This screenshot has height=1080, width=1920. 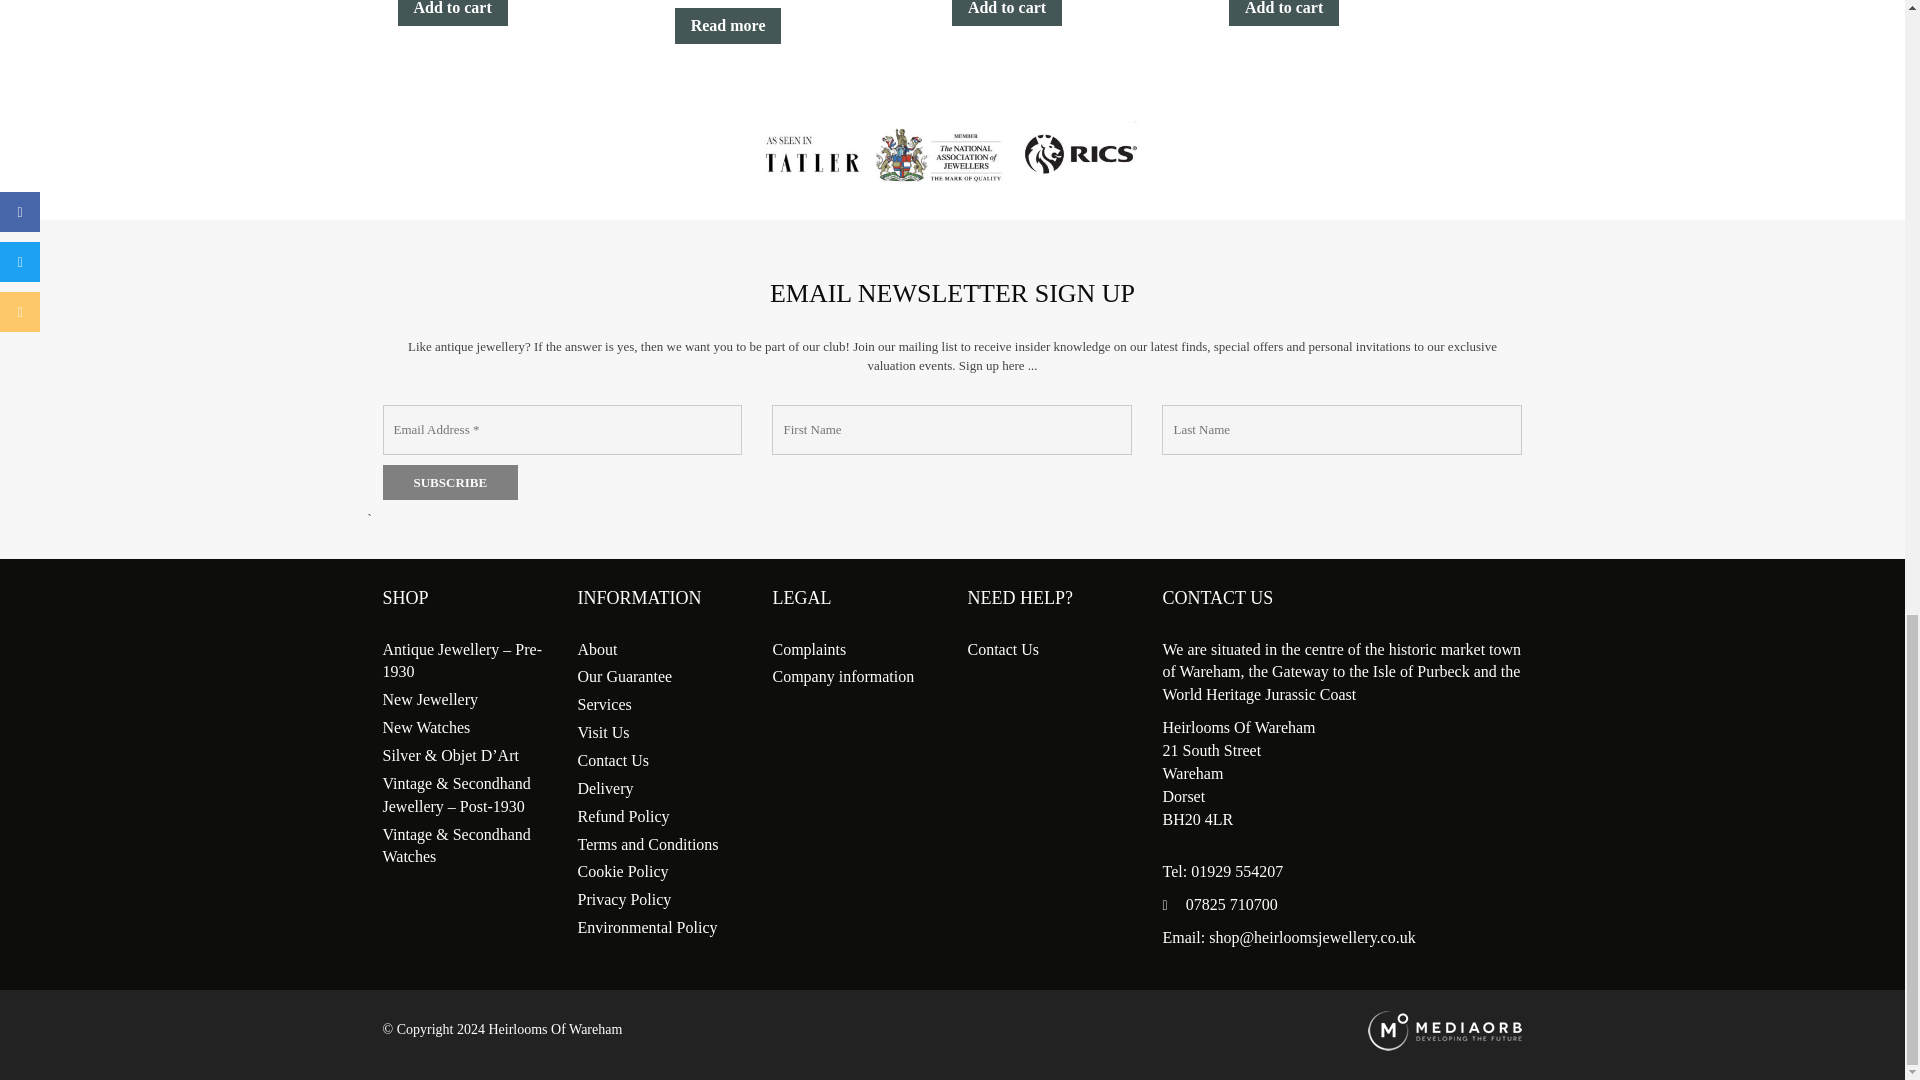 I want to click on Read more, so click(x=728, y=26).